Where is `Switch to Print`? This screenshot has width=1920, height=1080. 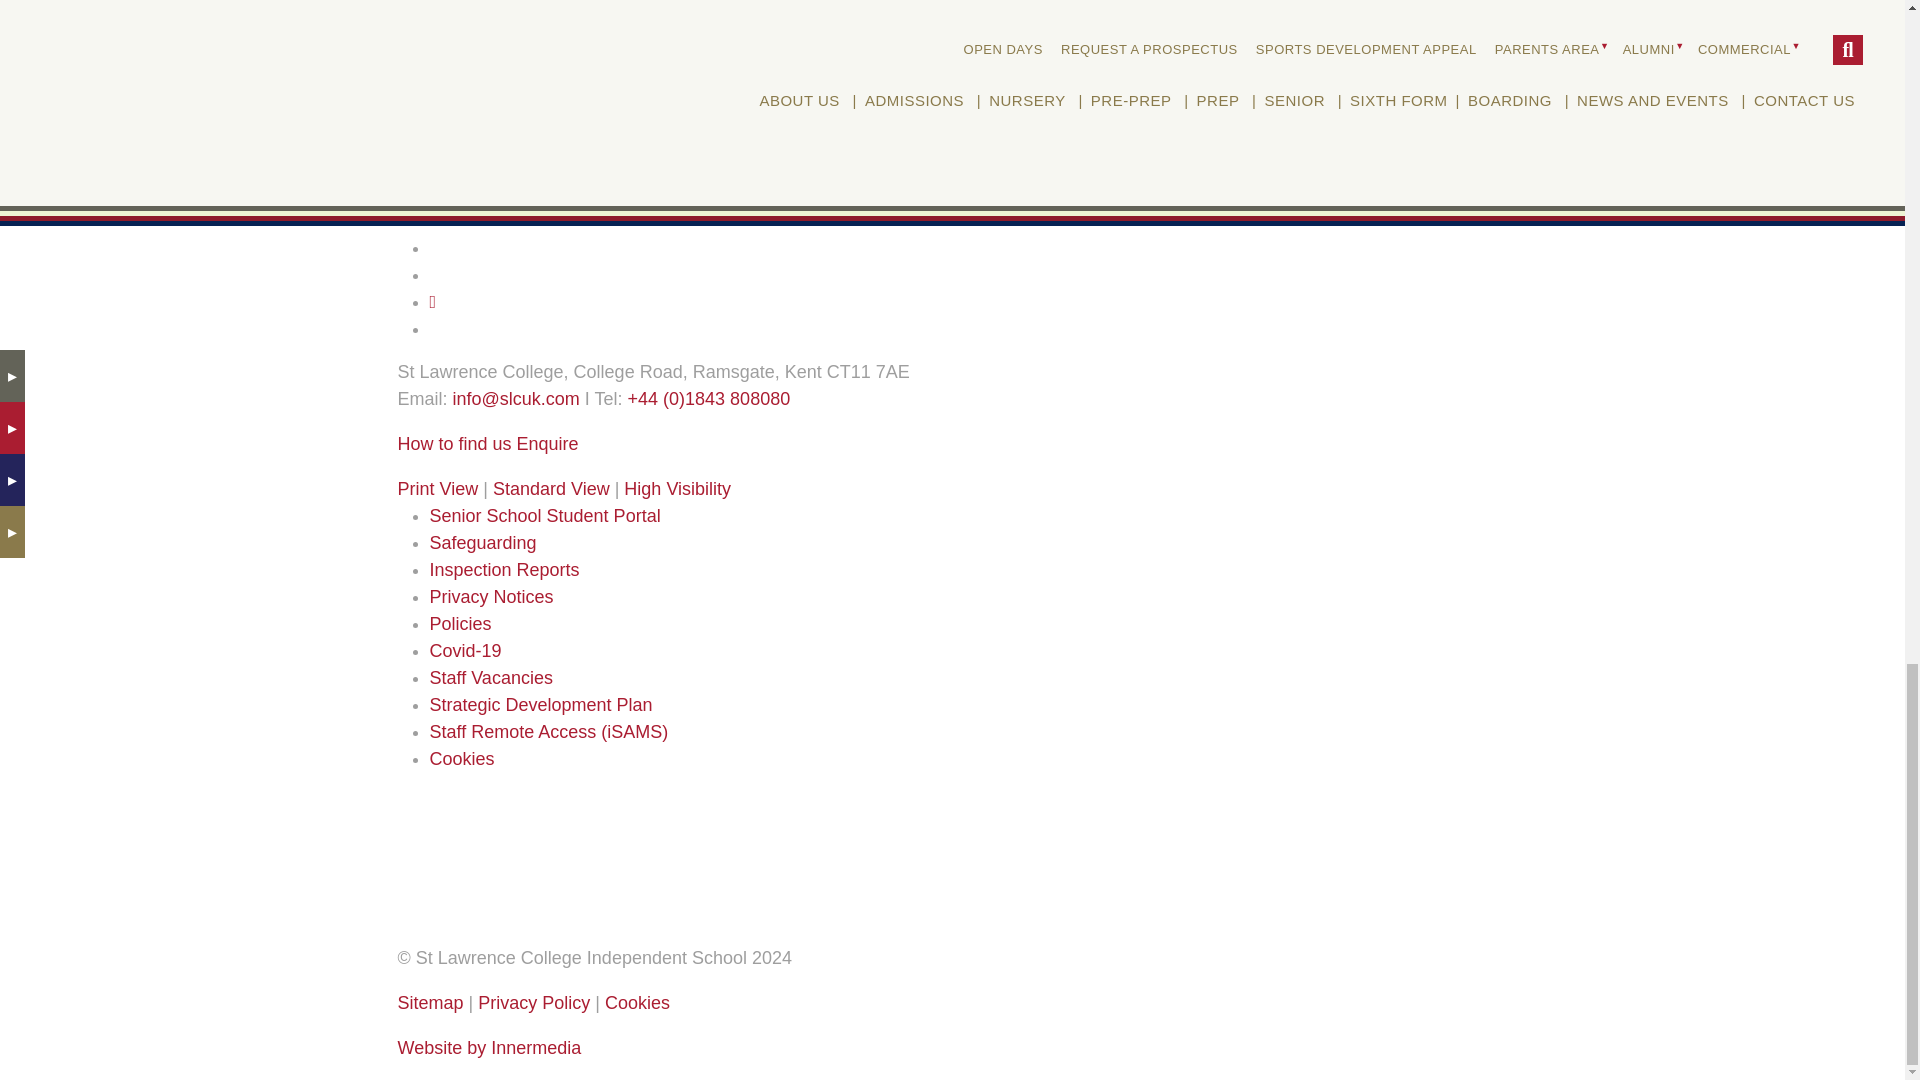 Switch to Print is located at coordinates (438, 488).